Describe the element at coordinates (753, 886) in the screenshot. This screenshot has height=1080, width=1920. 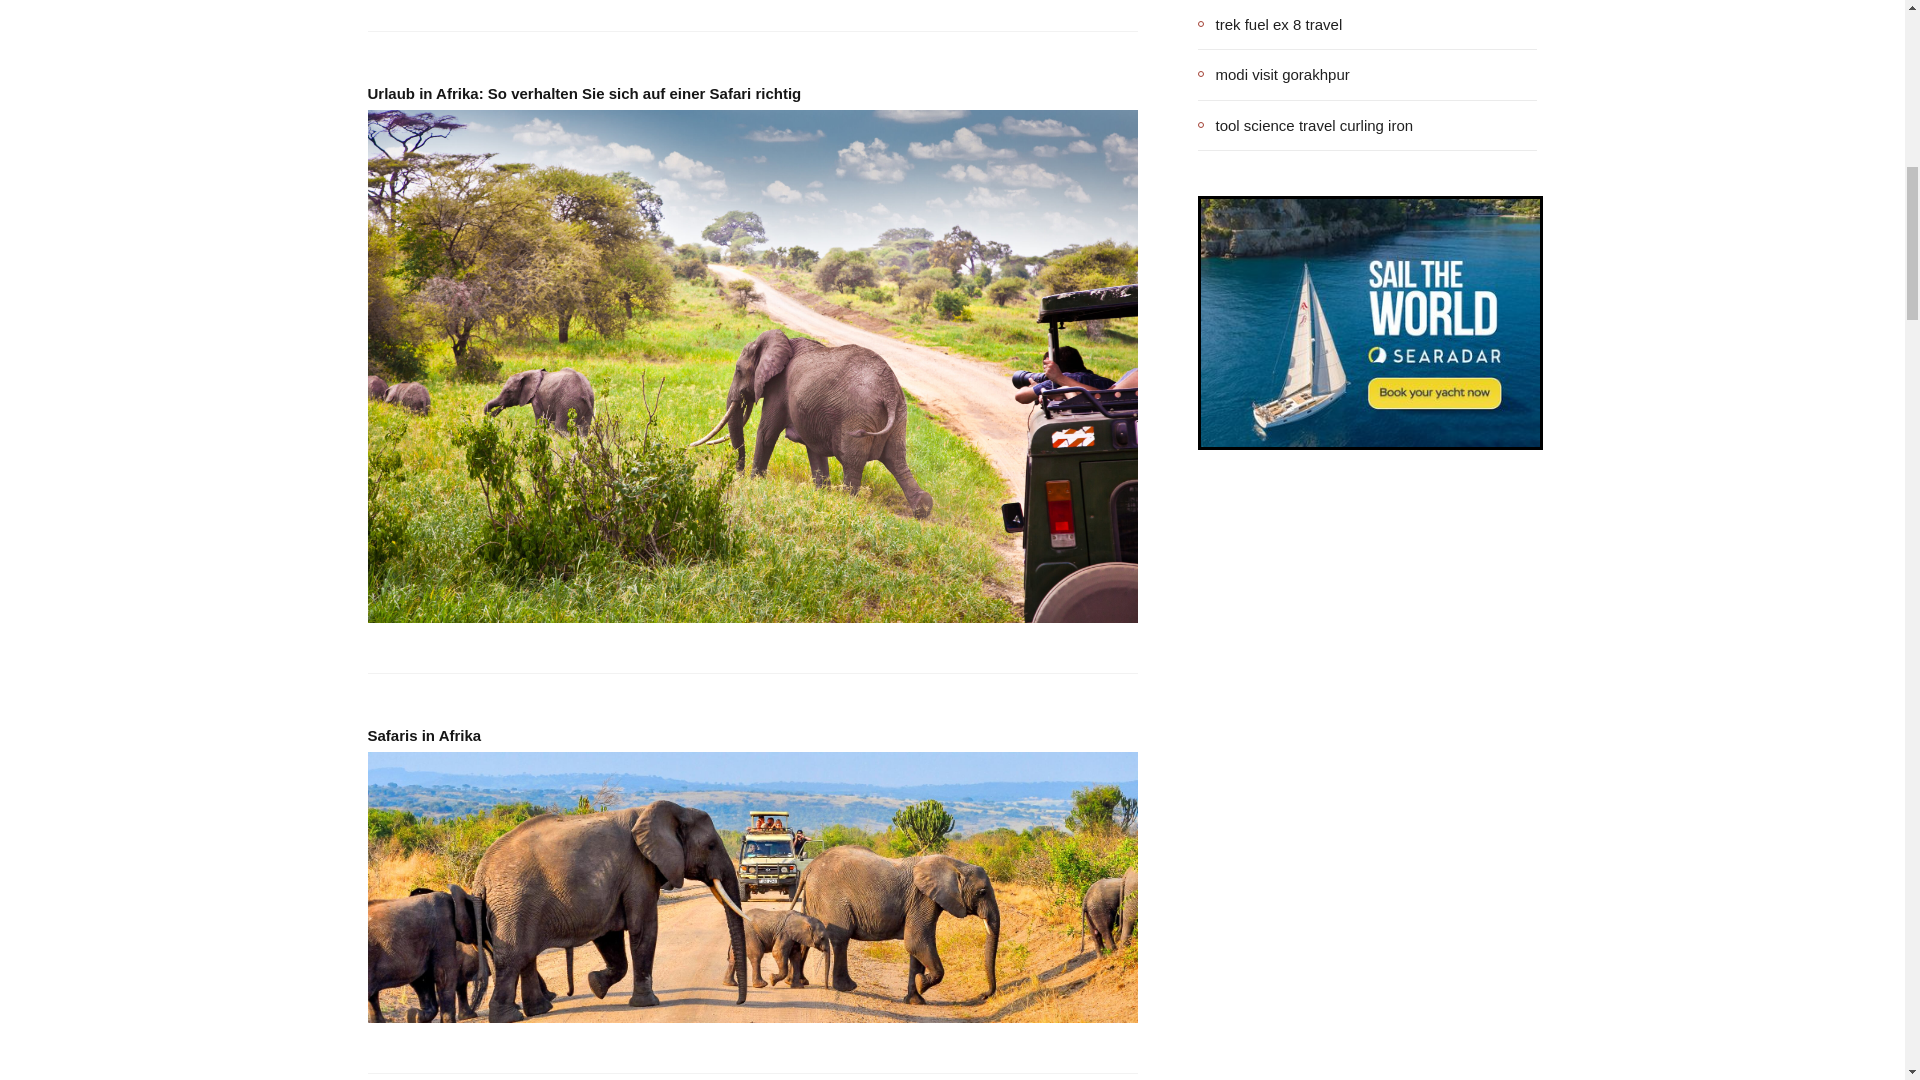
I see `reise afrika safari` at that location.